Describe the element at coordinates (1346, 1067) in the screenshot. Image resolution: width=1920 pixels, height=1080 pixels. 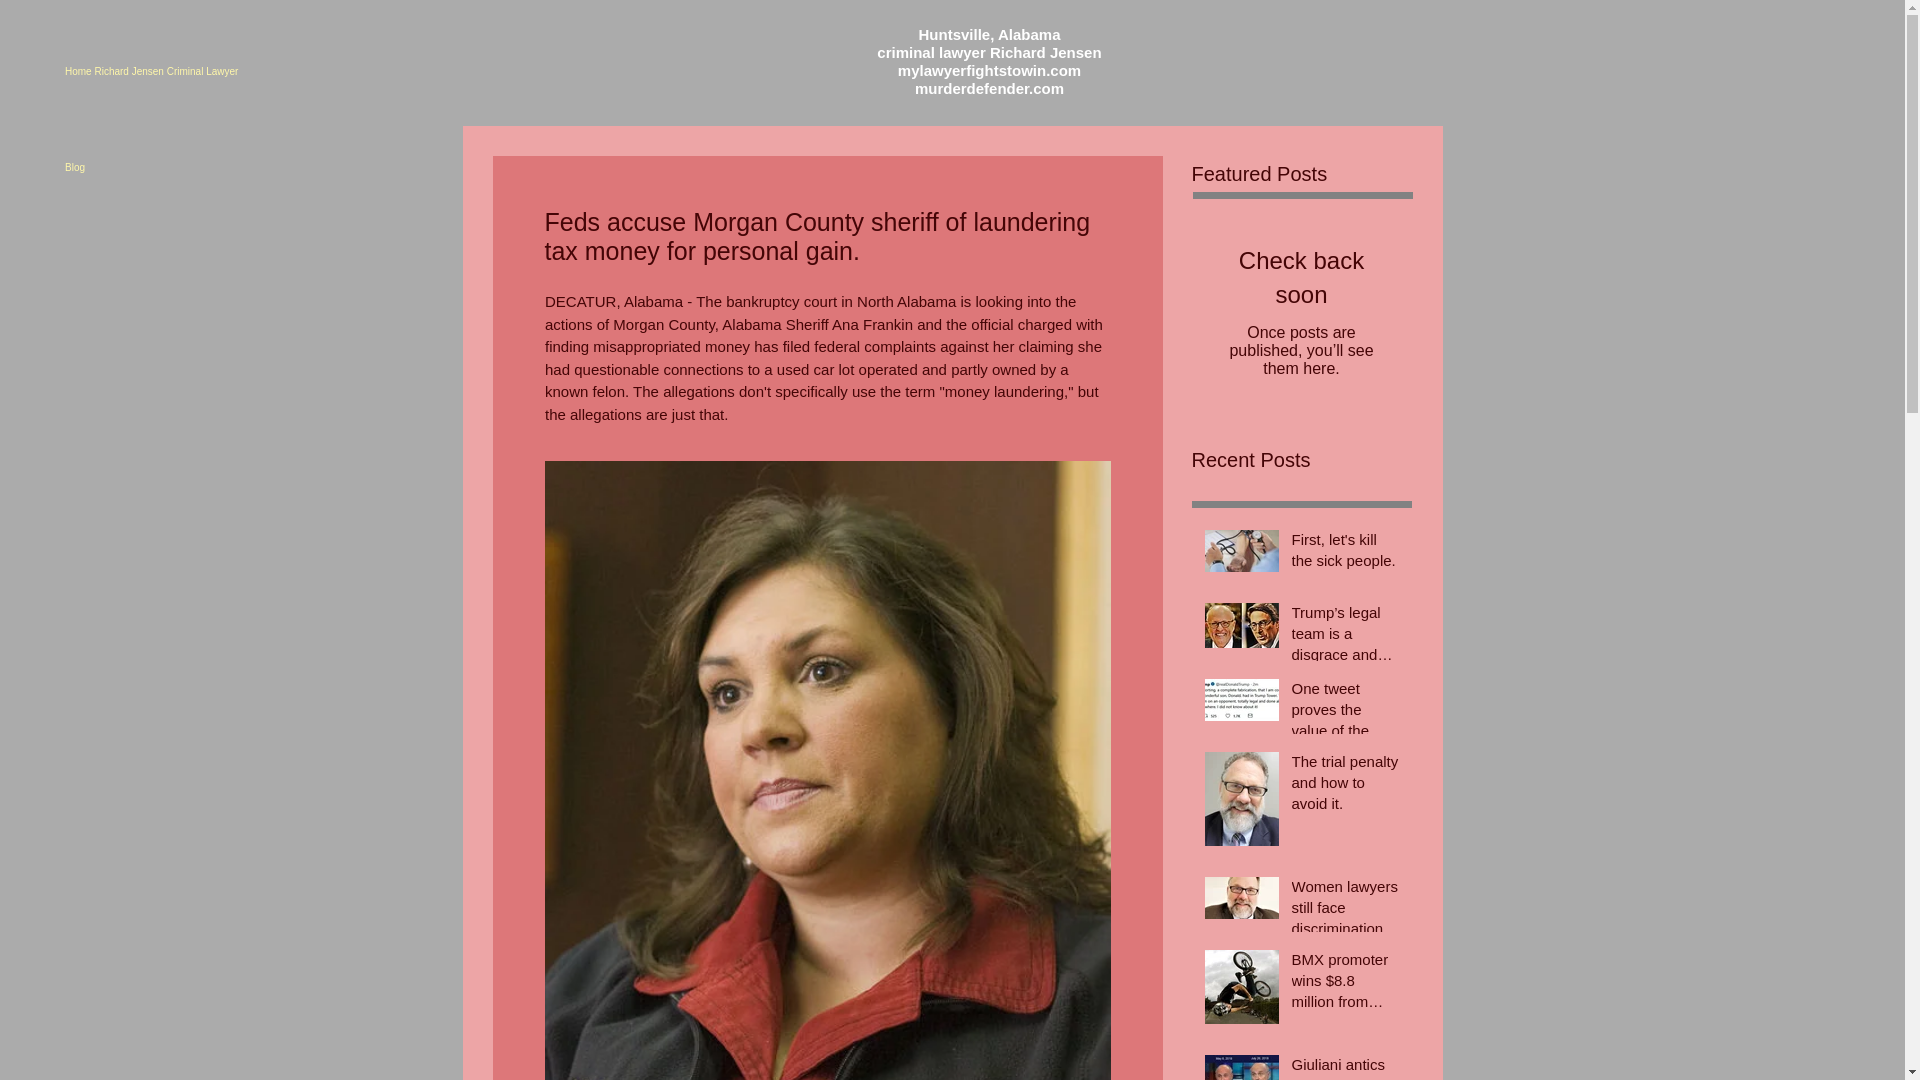
I see `Giuliani antics lead to Shakespearean downfall` at that location.